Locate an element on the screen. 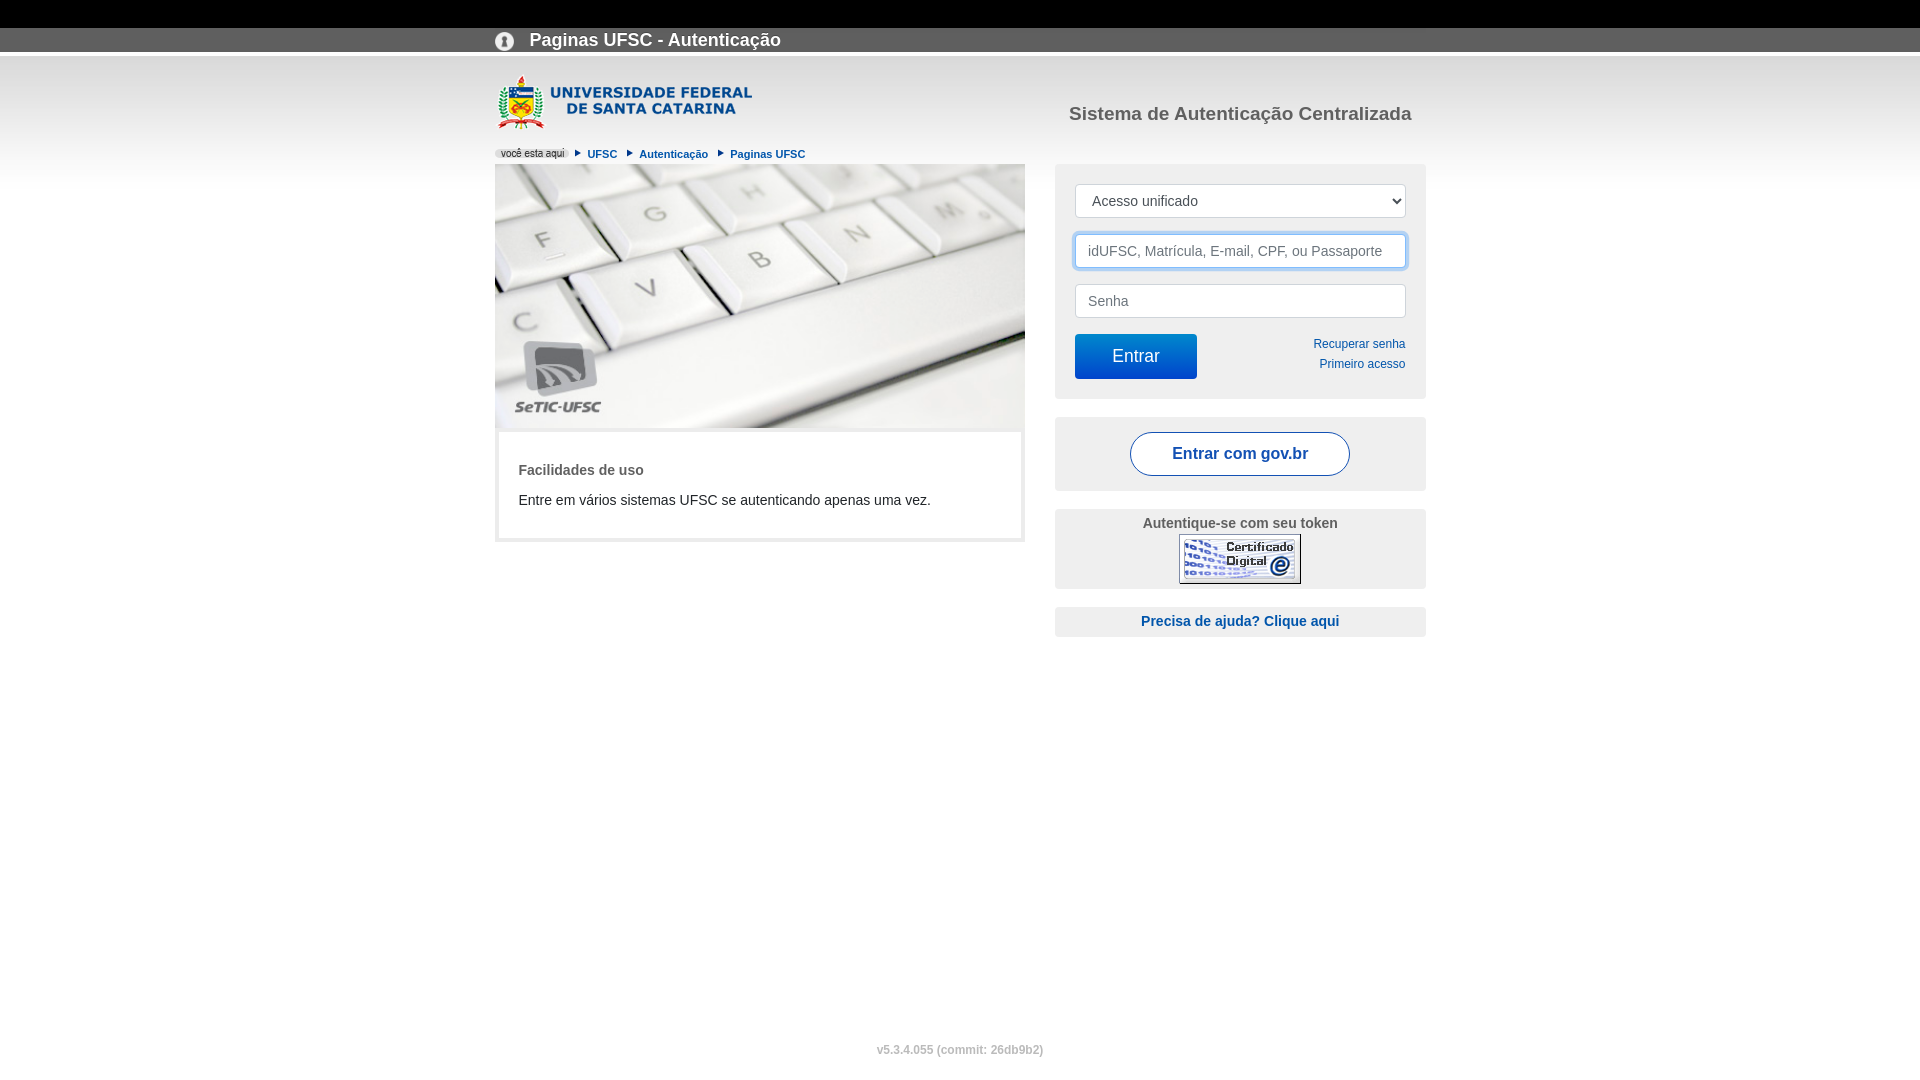  Primeiro acesso is located at coordinates (1362, 364).